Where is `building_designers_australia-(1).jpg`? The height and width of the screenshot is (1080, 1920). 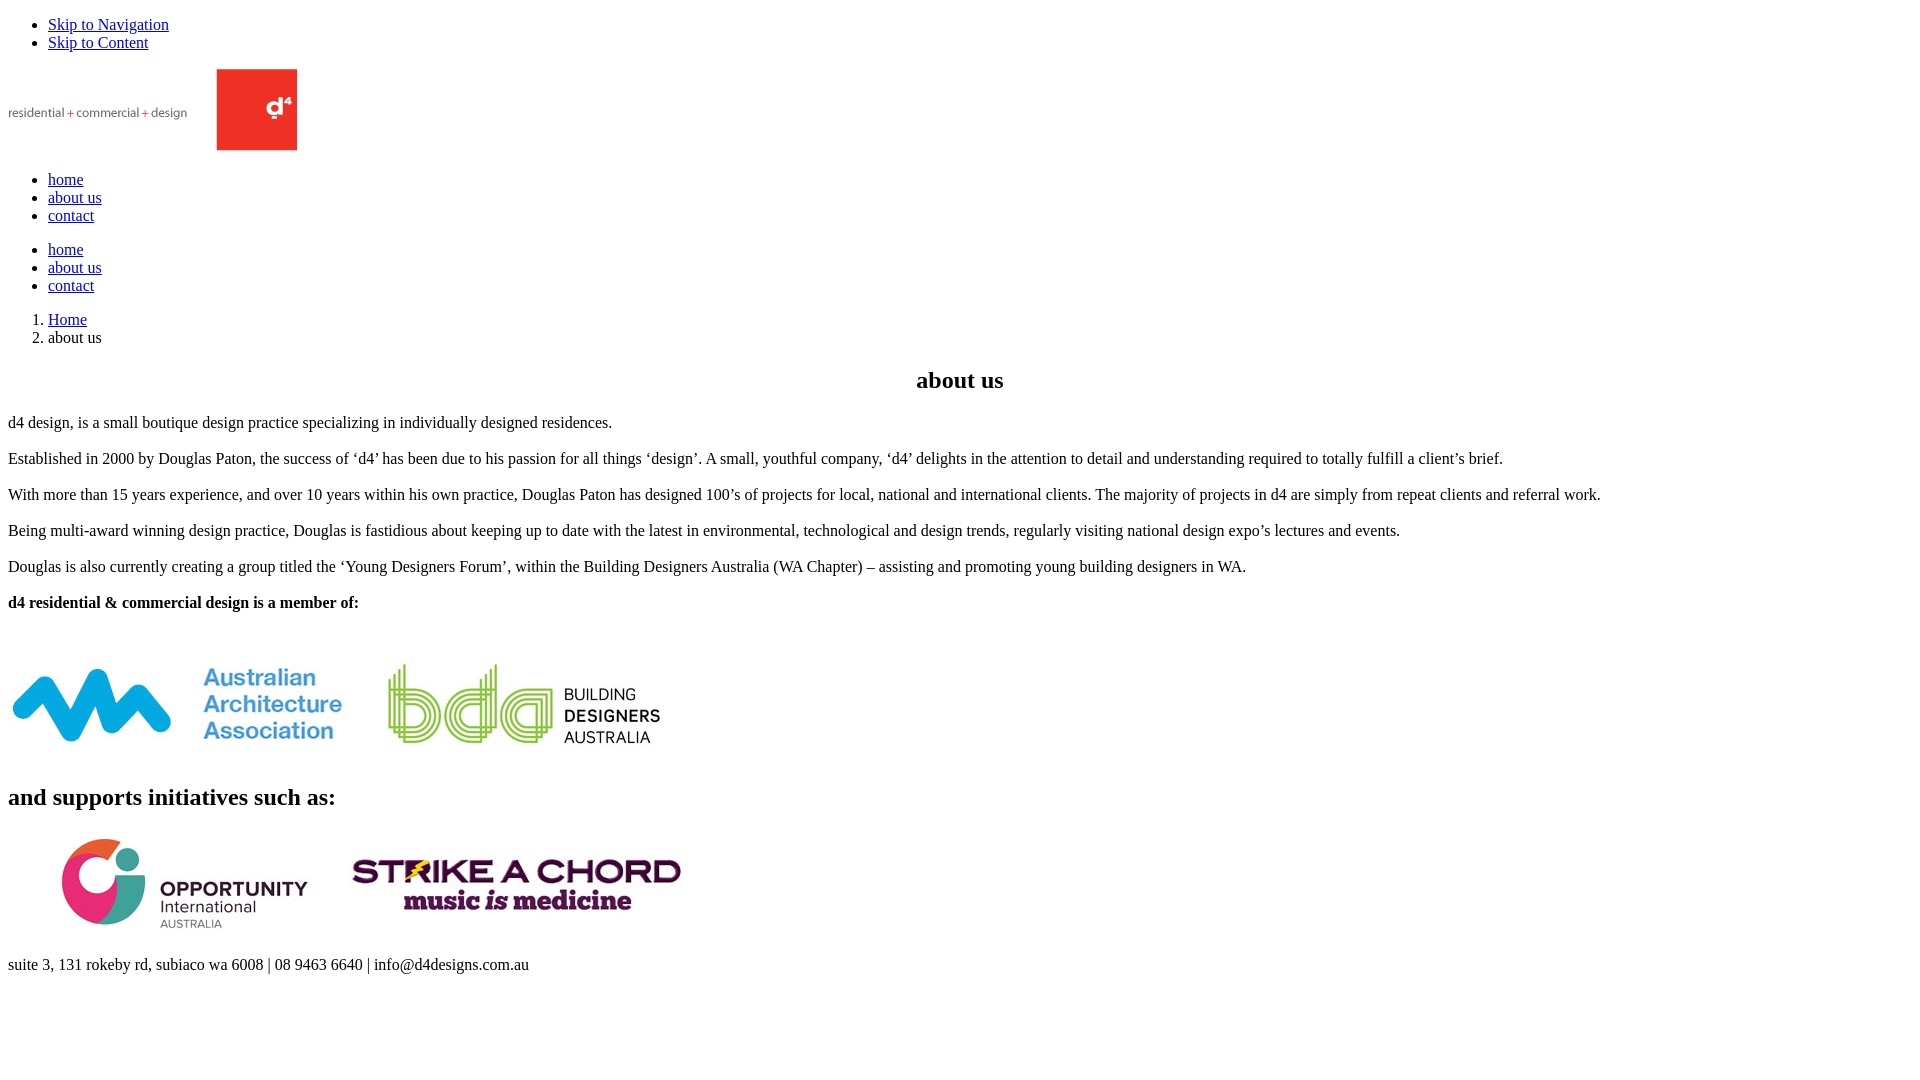 building_designers_australia-(1).jpg is located at coordinates (518, 884).